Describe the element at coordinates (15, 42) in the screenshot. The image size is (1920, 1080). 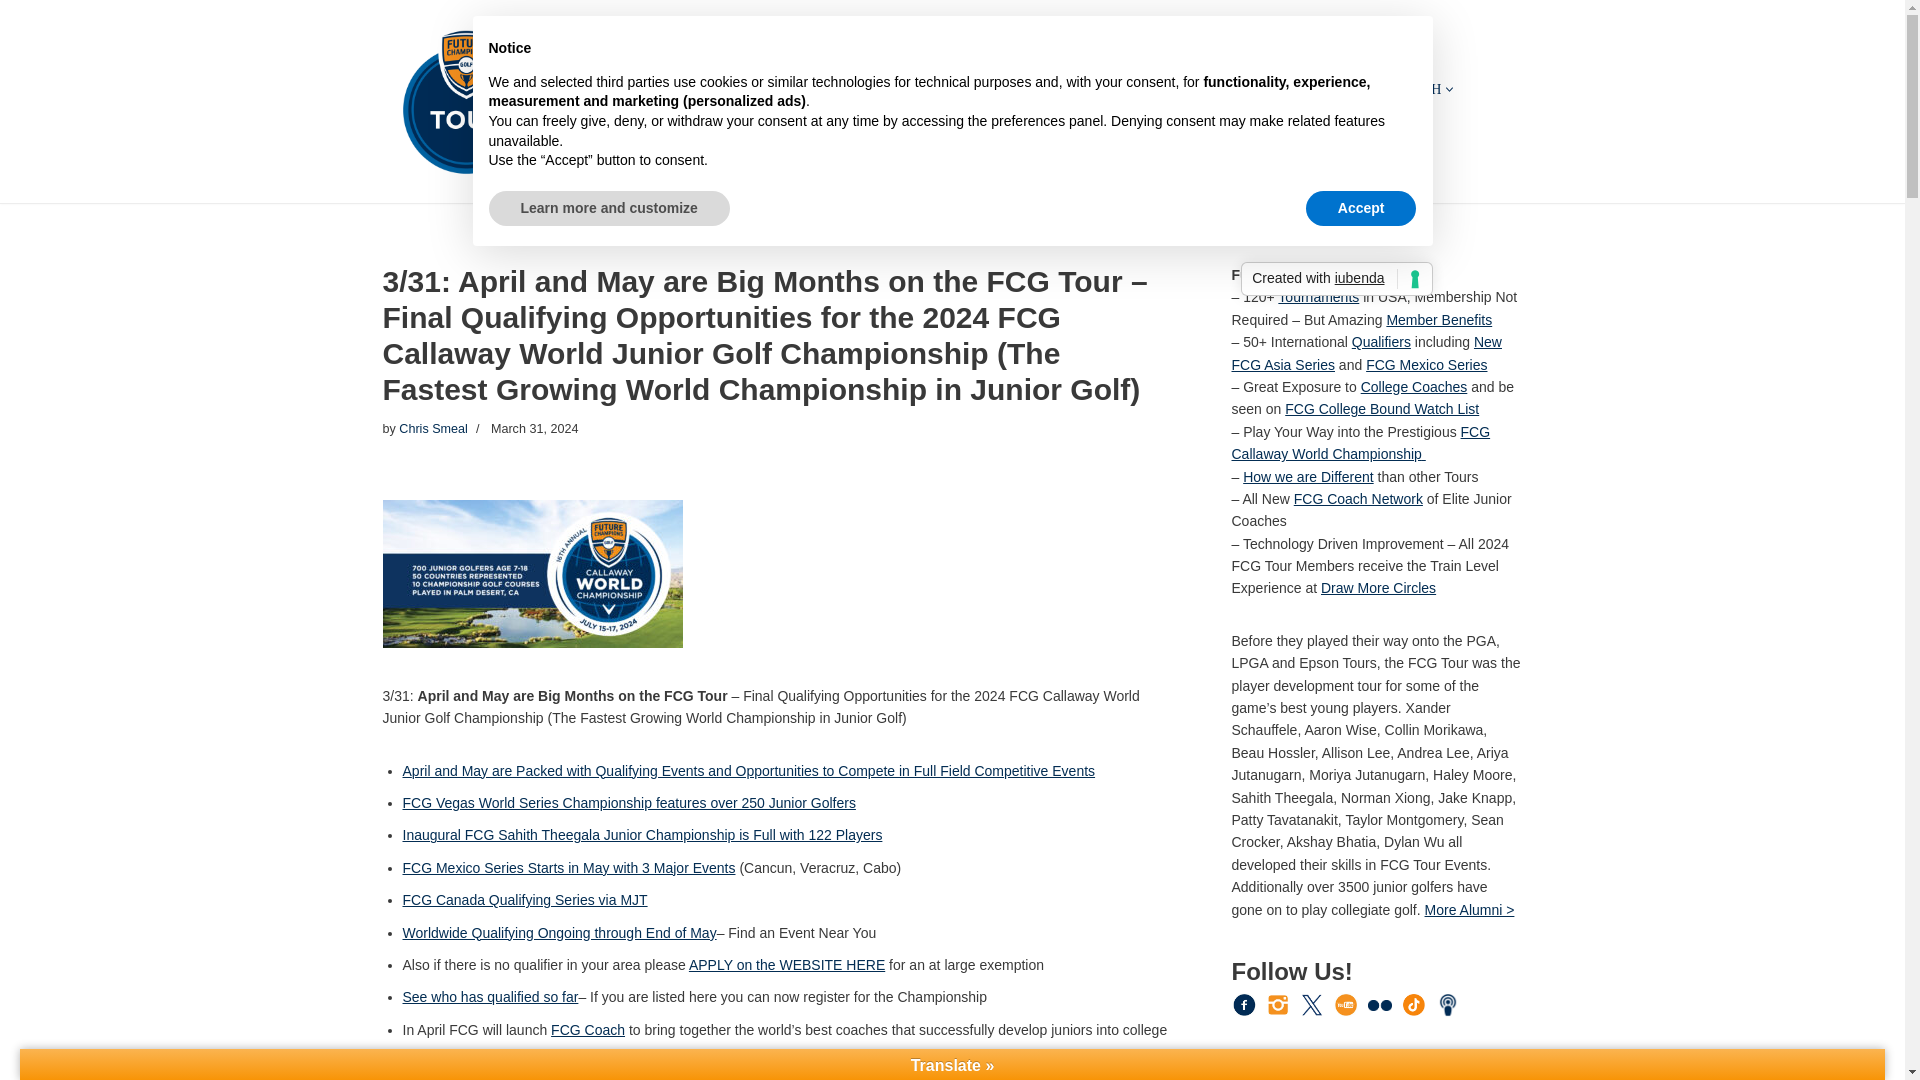
I see `Skip to content` at that location.